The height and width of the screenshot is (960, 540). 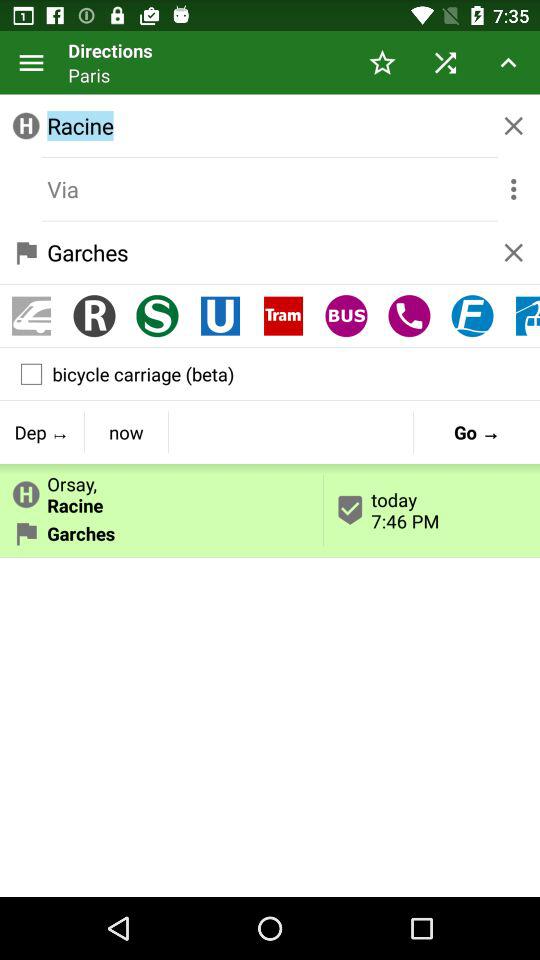 I want to click on turn off icon above racine, so click(x=444, y=62).